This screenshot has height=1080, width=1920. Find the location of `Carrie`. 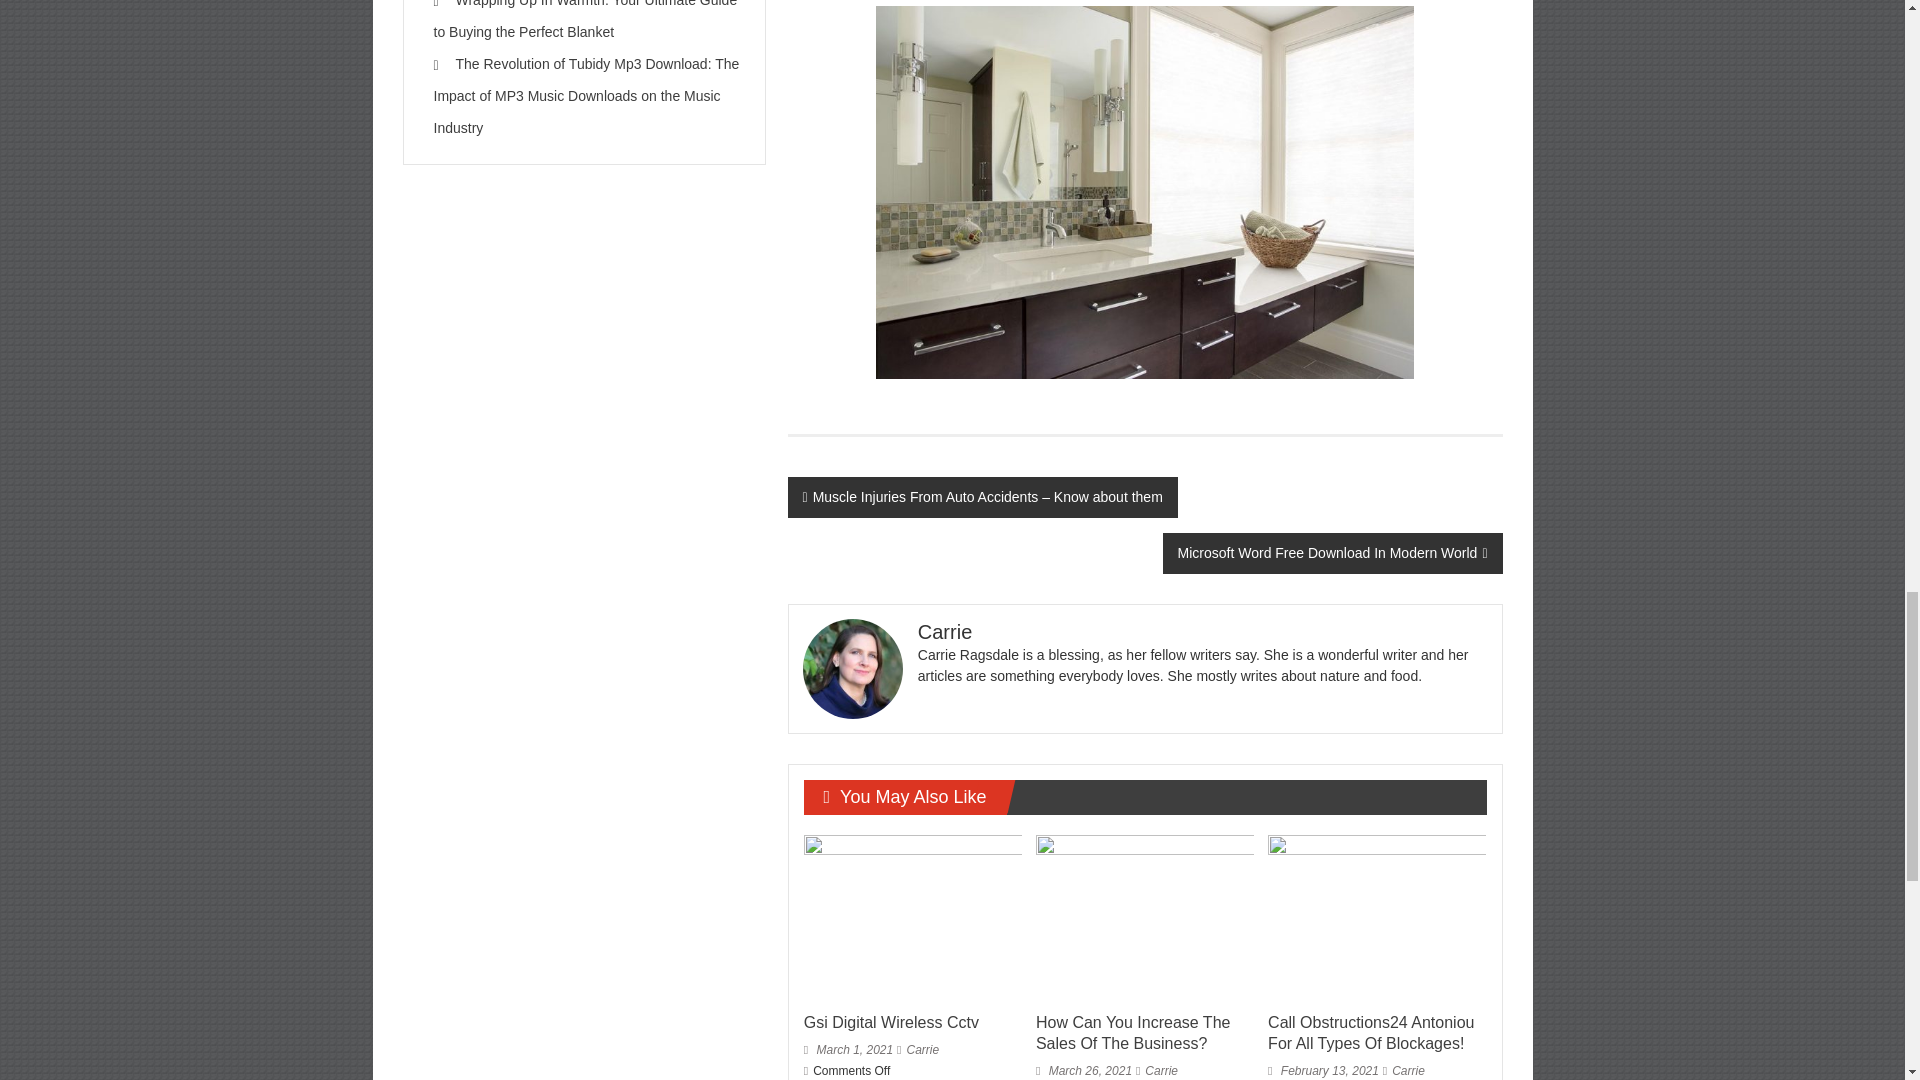

Carrie is located at coordinates (922, 1050).